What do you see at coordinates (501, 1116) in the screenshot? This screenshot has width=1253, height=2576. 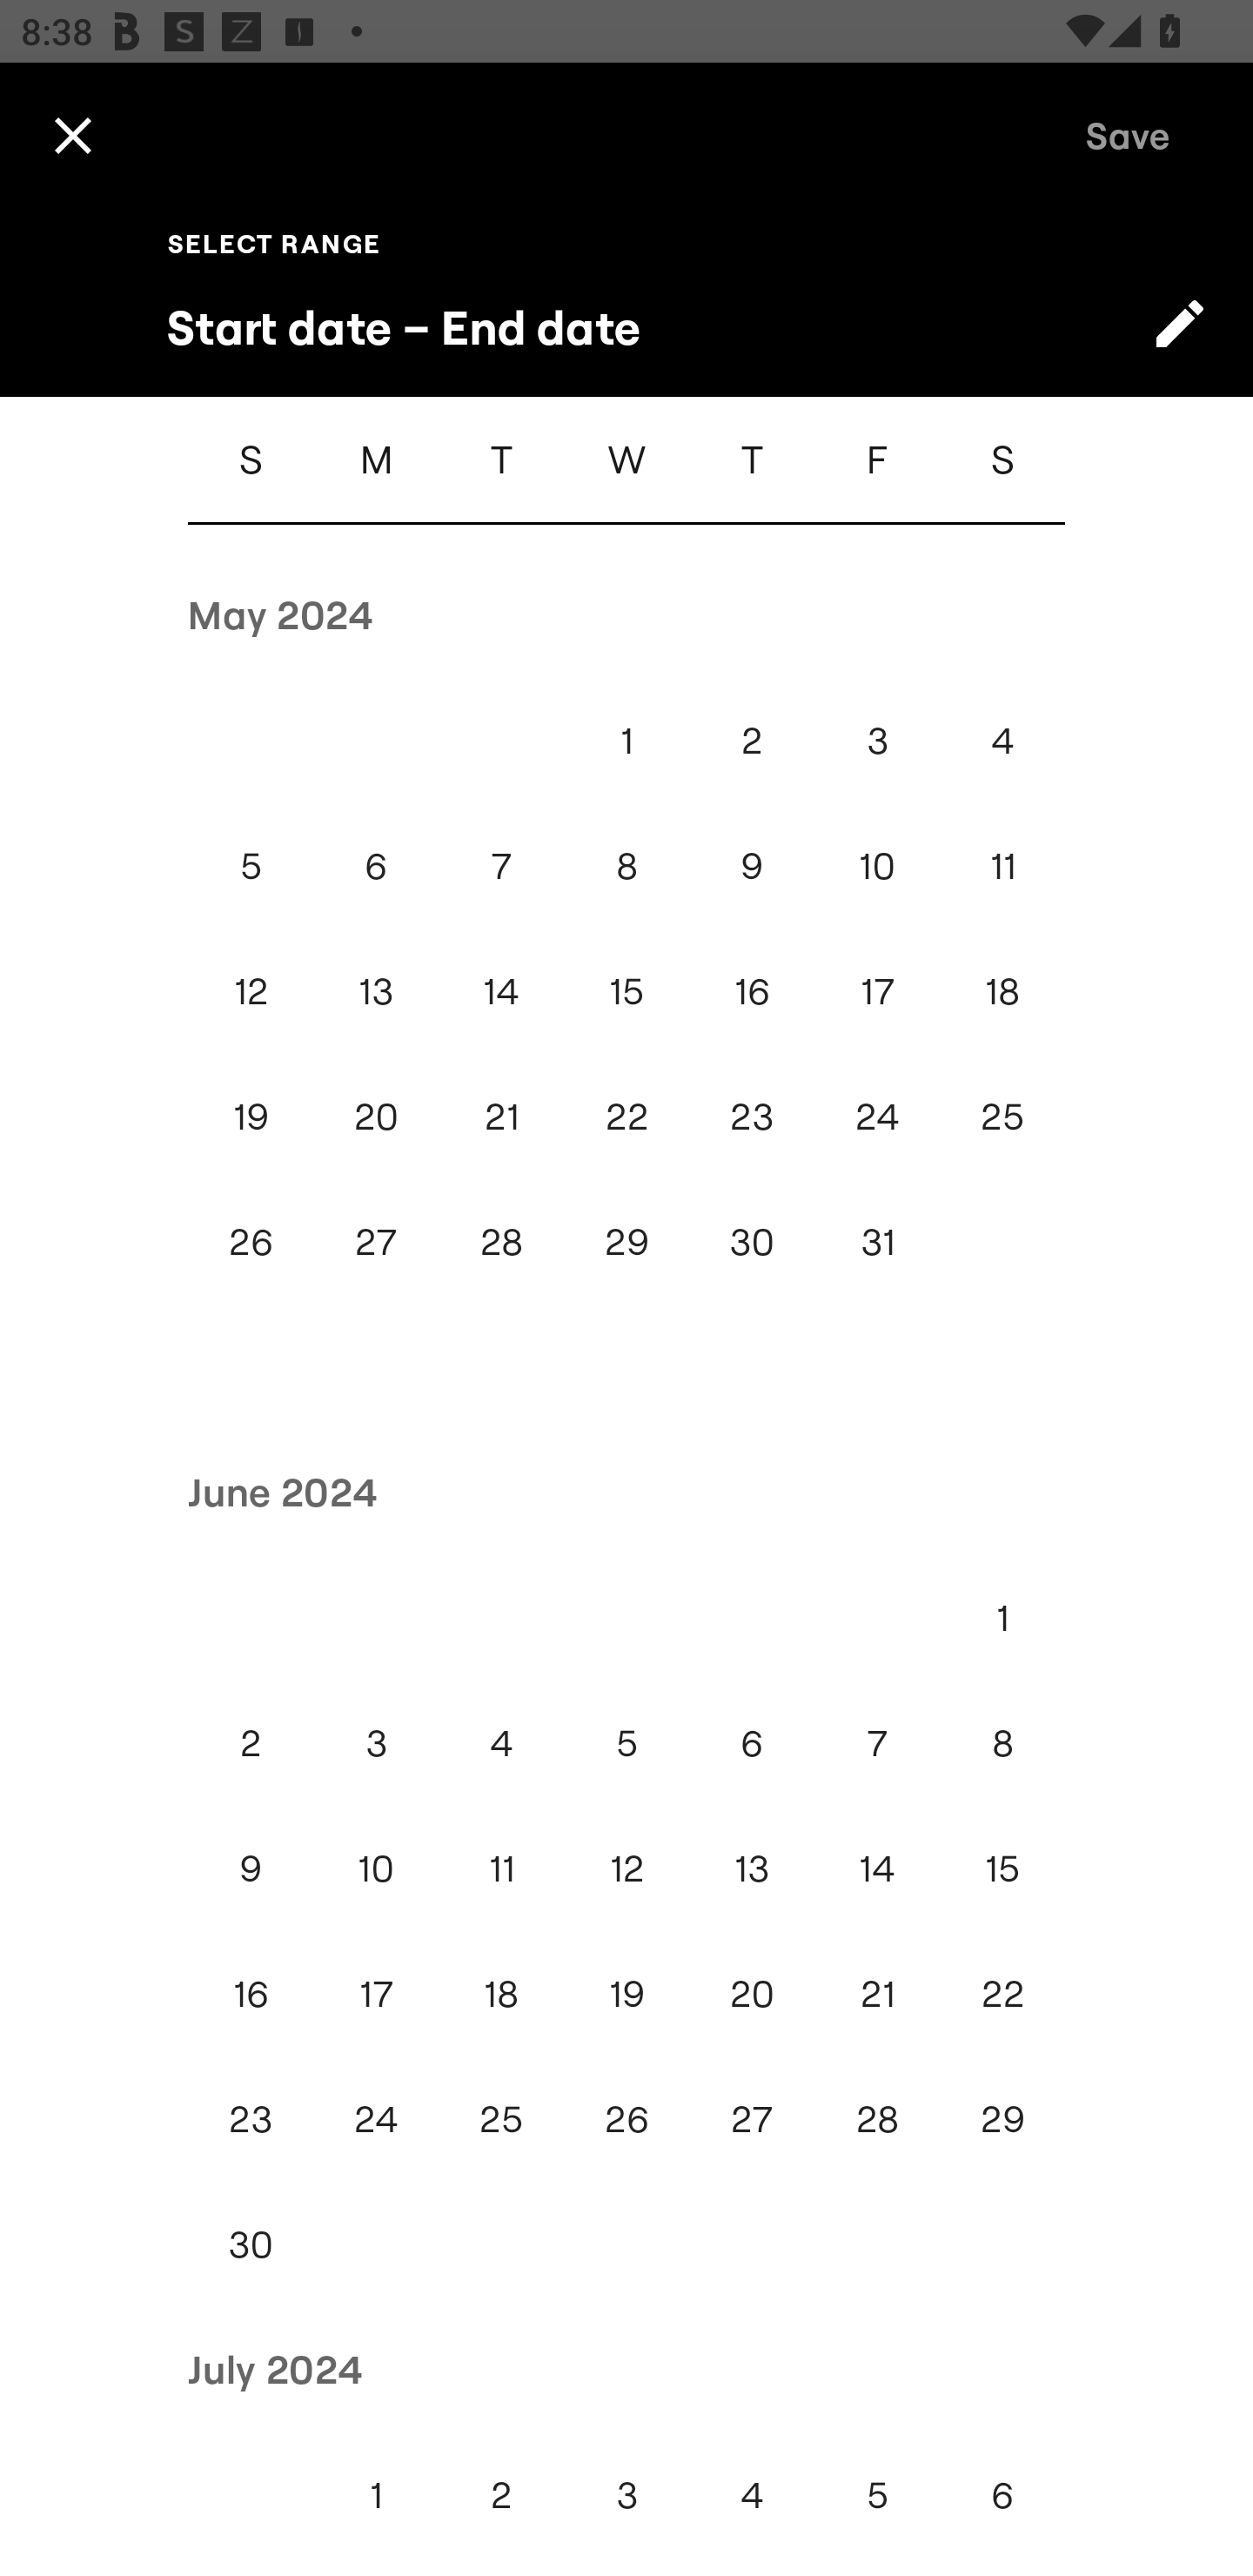 I see `21 Tue, May 21` at bounding box center [501, 1116].